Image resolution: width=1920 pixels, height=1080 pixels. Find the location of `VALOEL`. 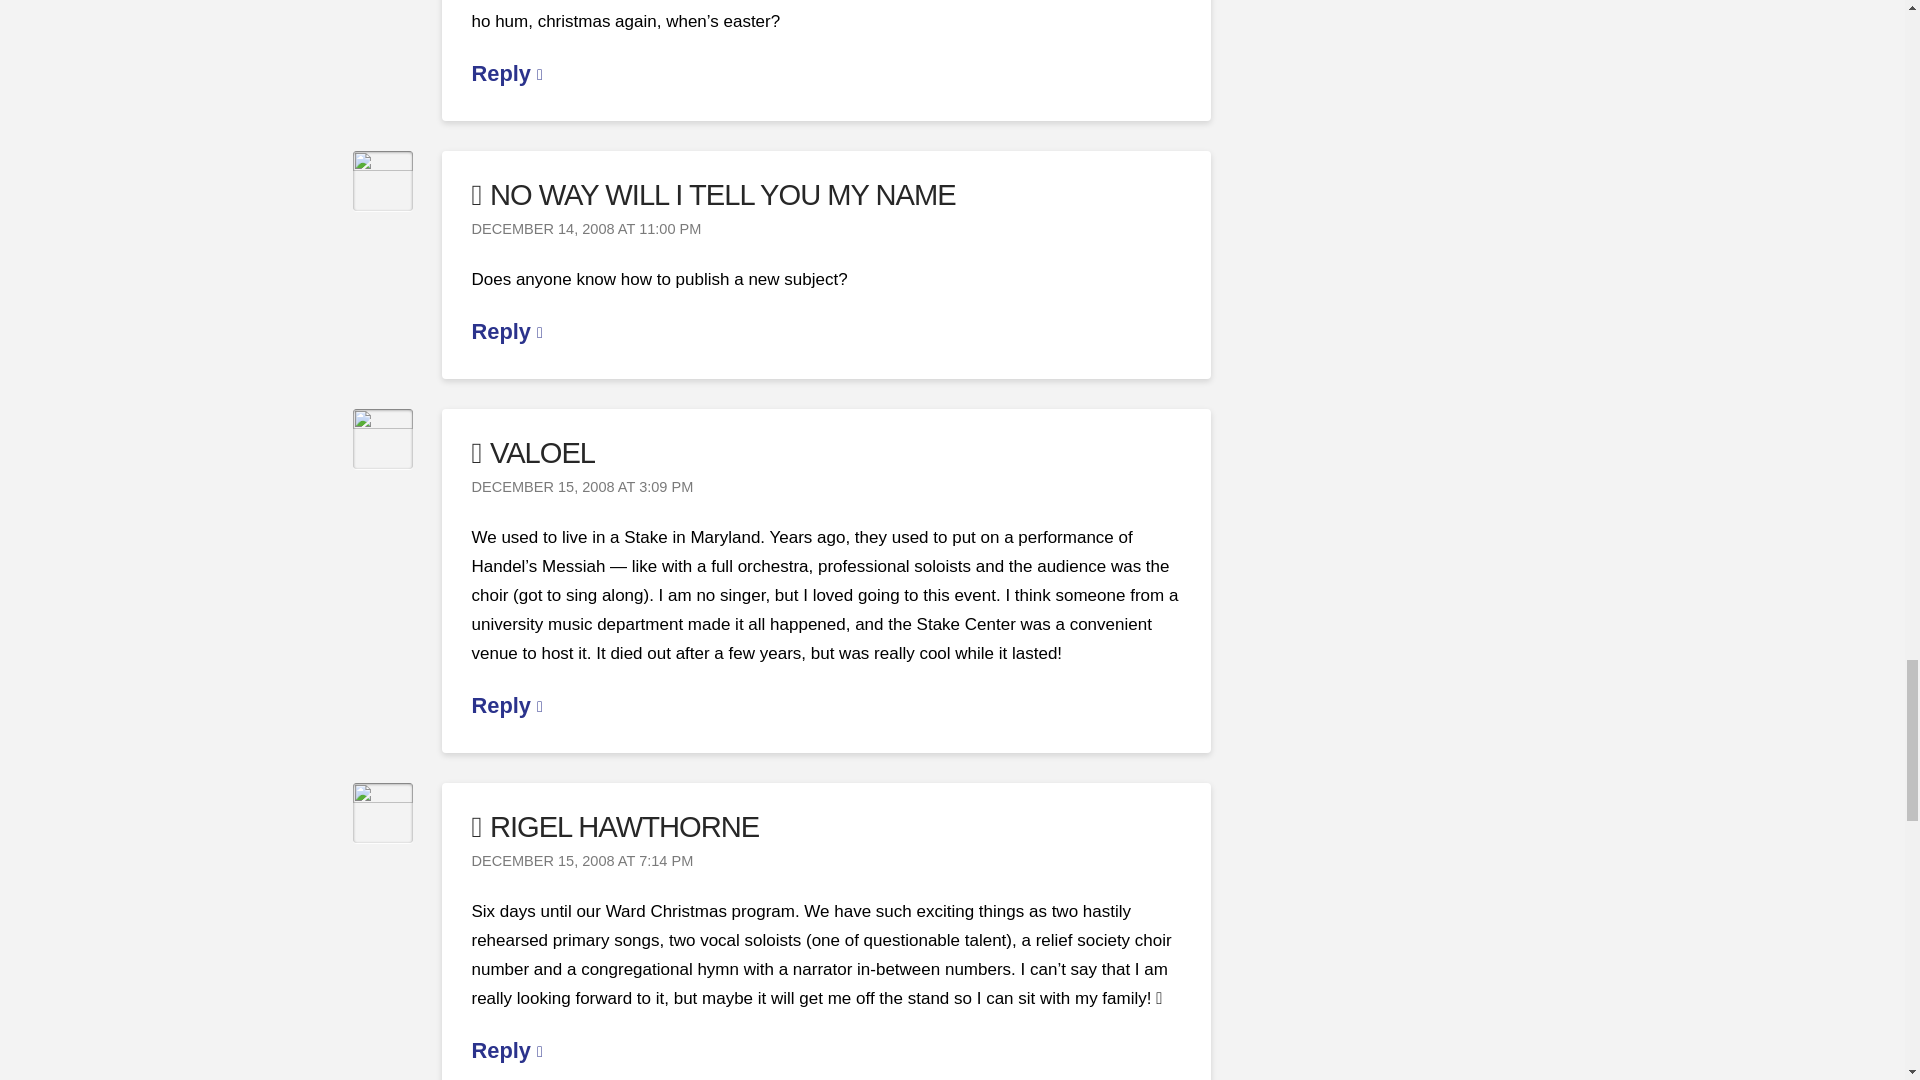

VALOEL is located at coordinates (534, 452).